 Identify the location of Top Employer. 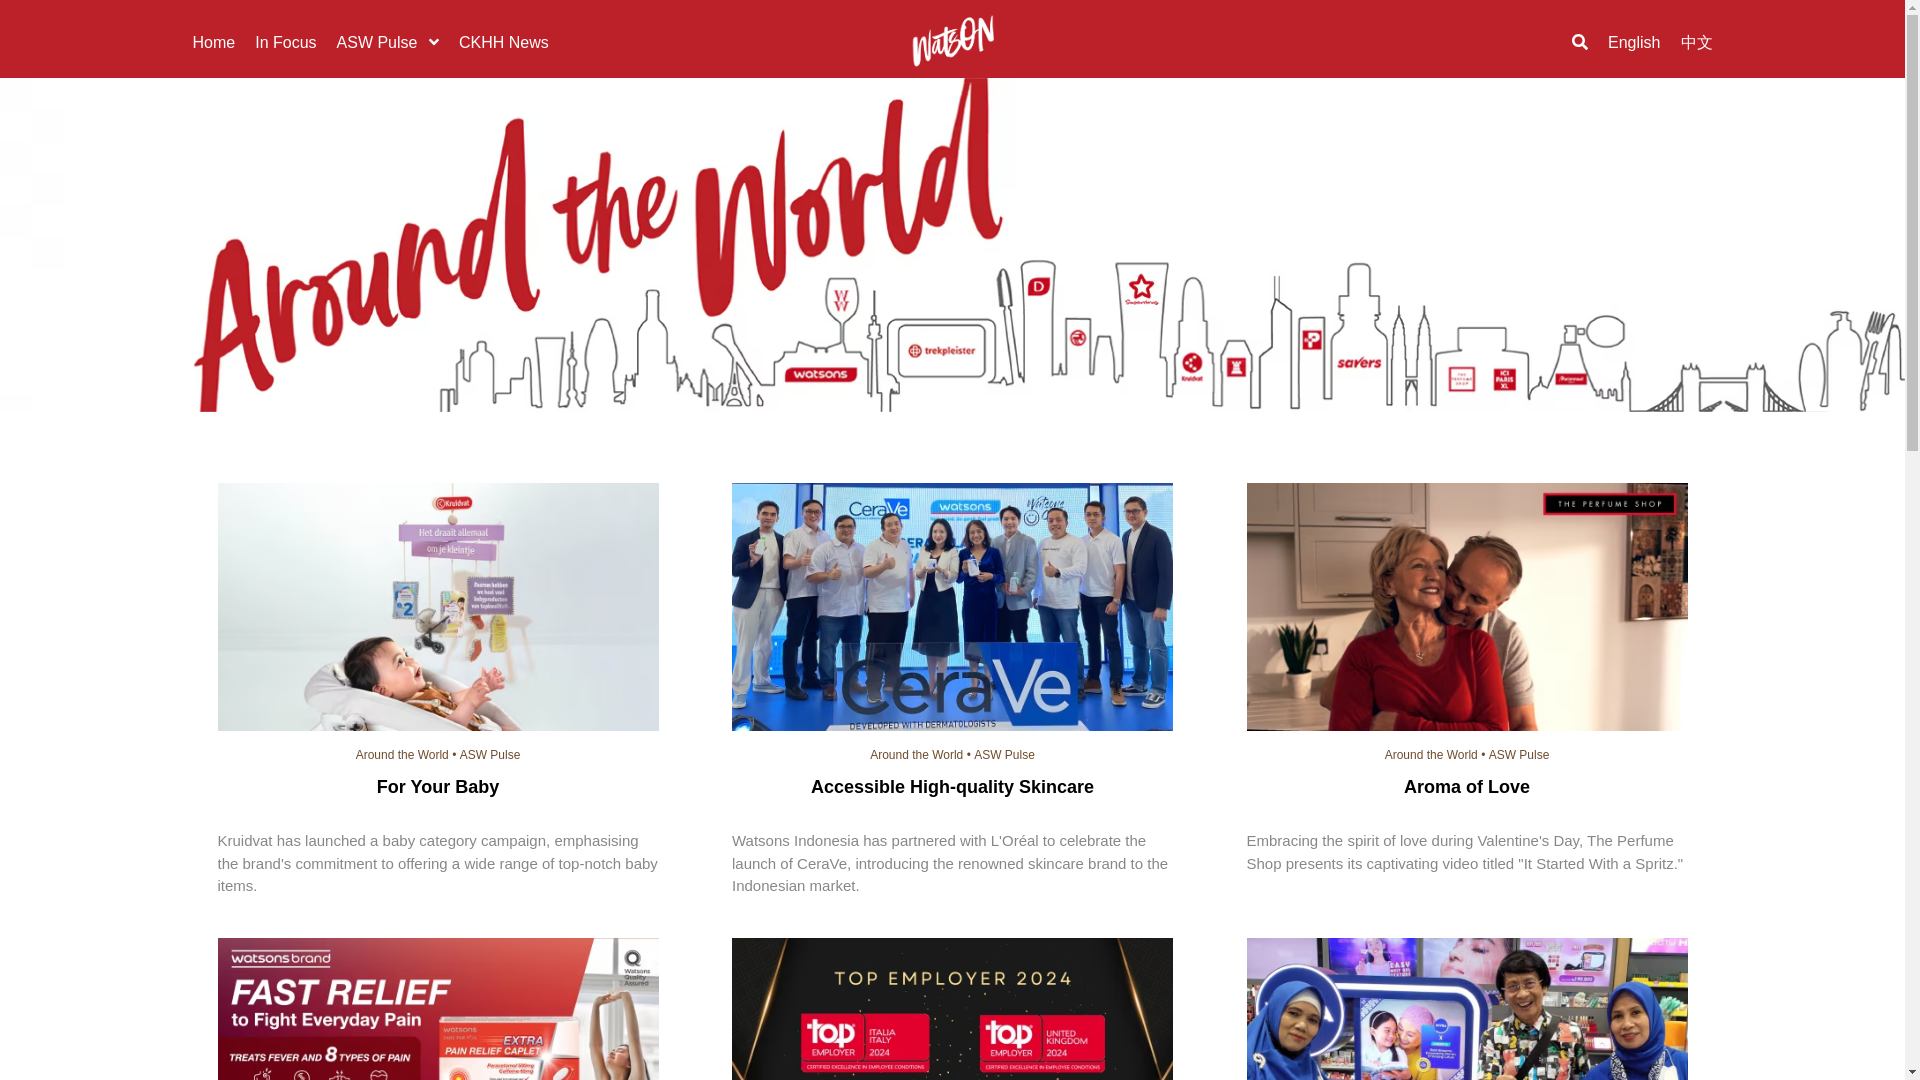
(952, 1009).